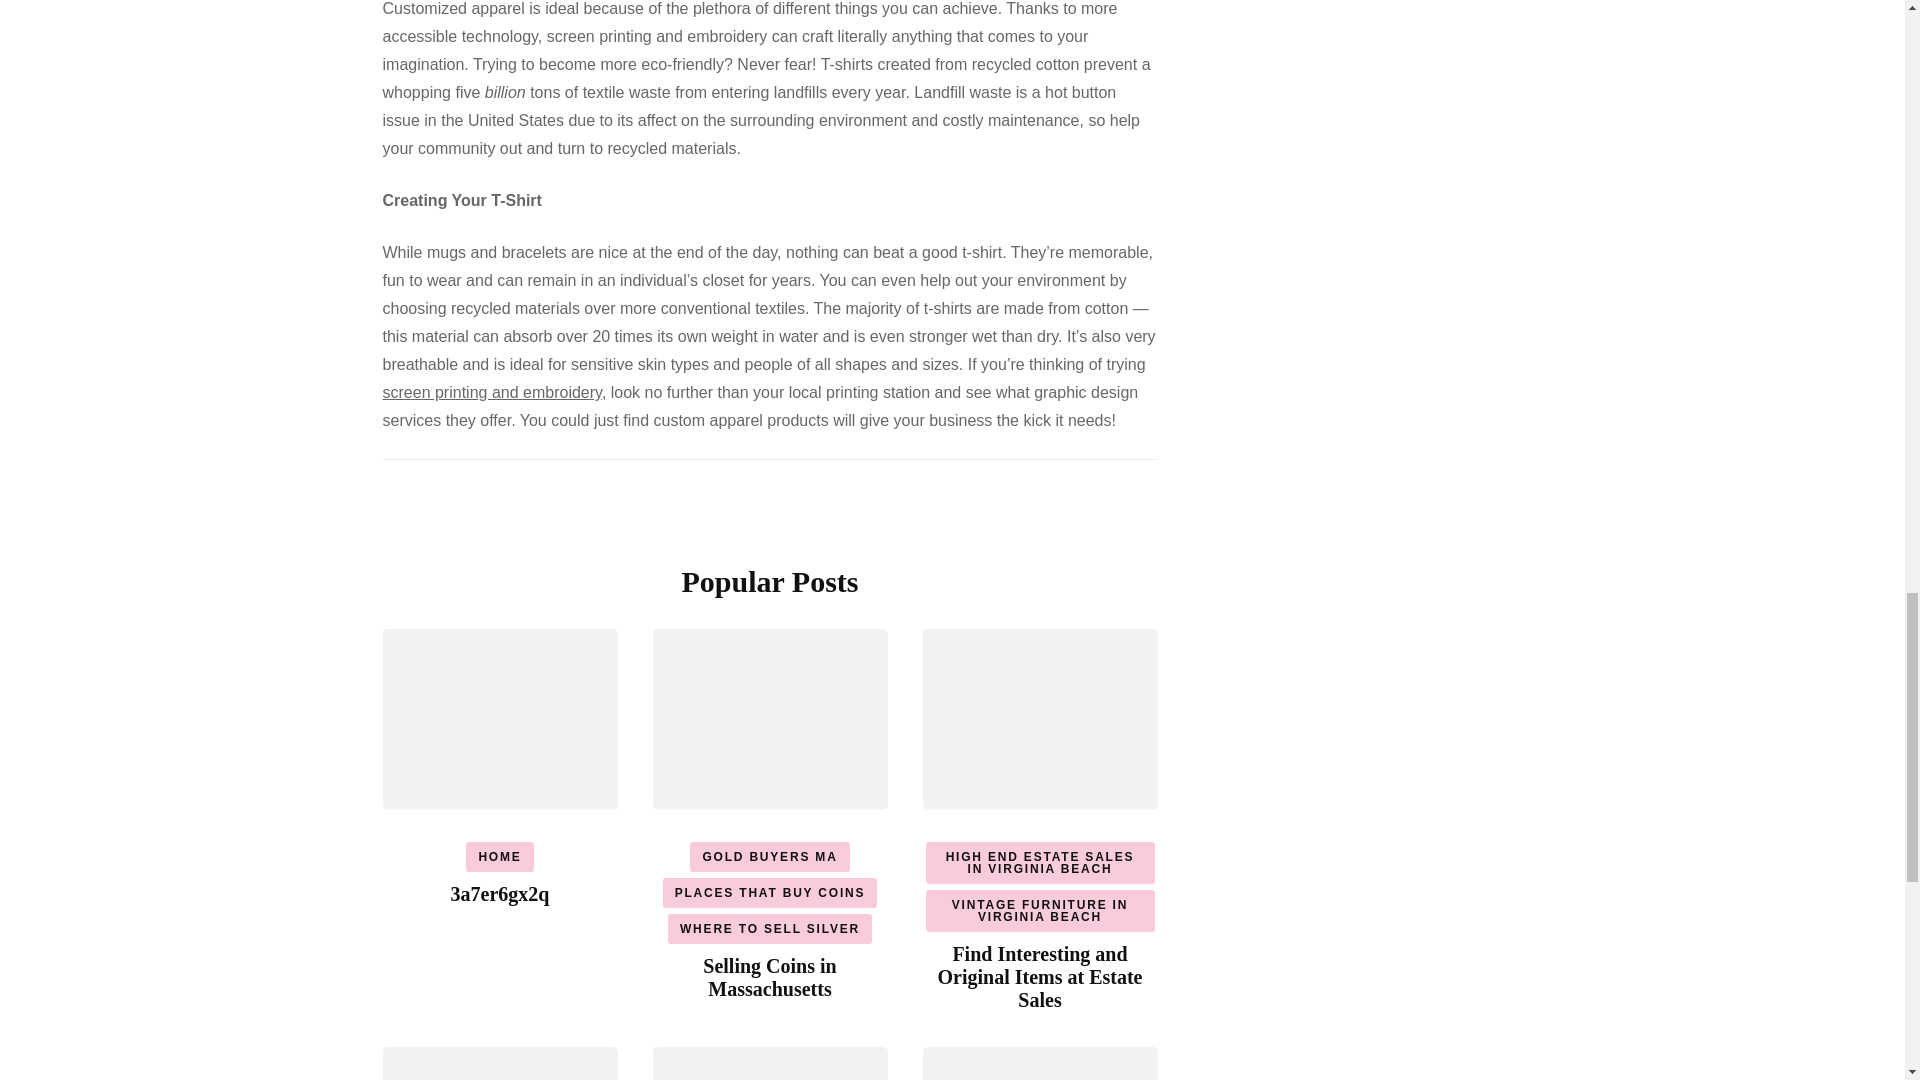  I want to click on 3a7er6gx2q, so click(500, 894).